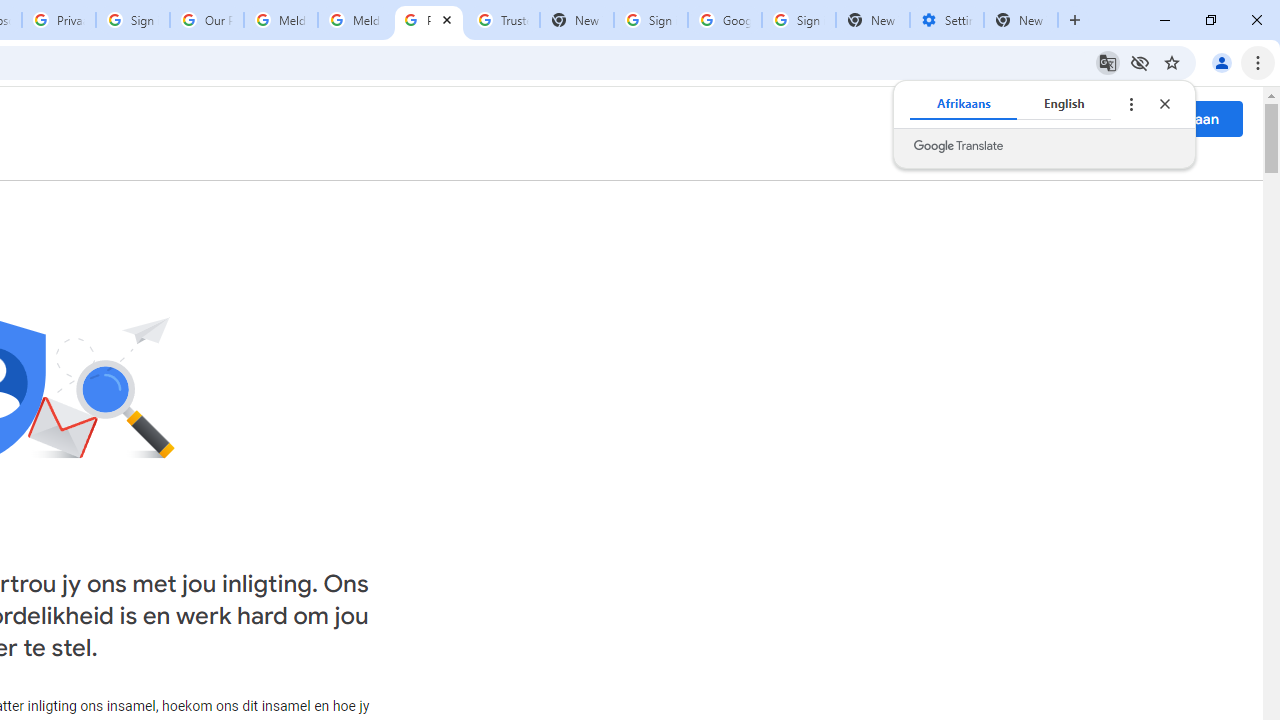  What do you see at coordinates (964, 104) in the screenshot?
I see `Afrikaans` at bounding box center [964, 104].